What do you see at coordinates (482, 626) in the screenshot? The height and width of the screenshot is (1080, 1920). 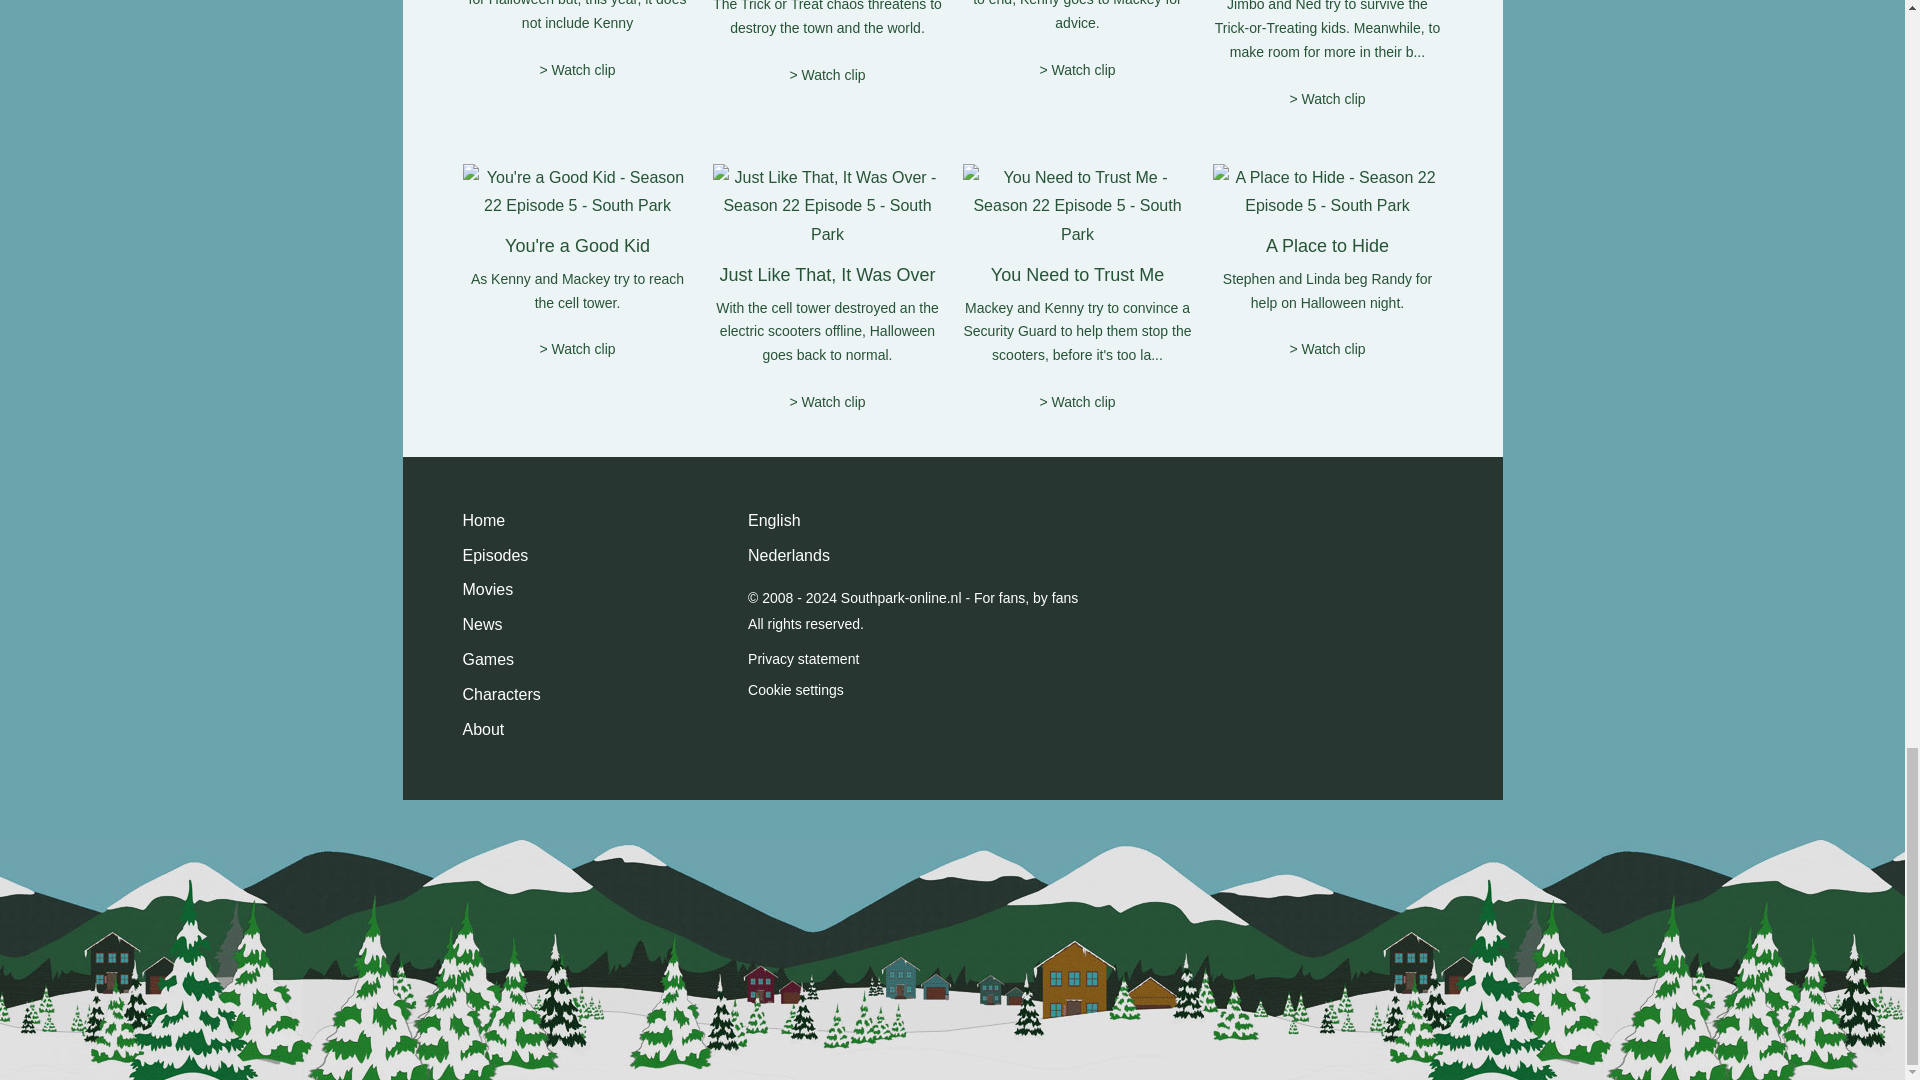 I see `News` at bounding box center [482, 626].